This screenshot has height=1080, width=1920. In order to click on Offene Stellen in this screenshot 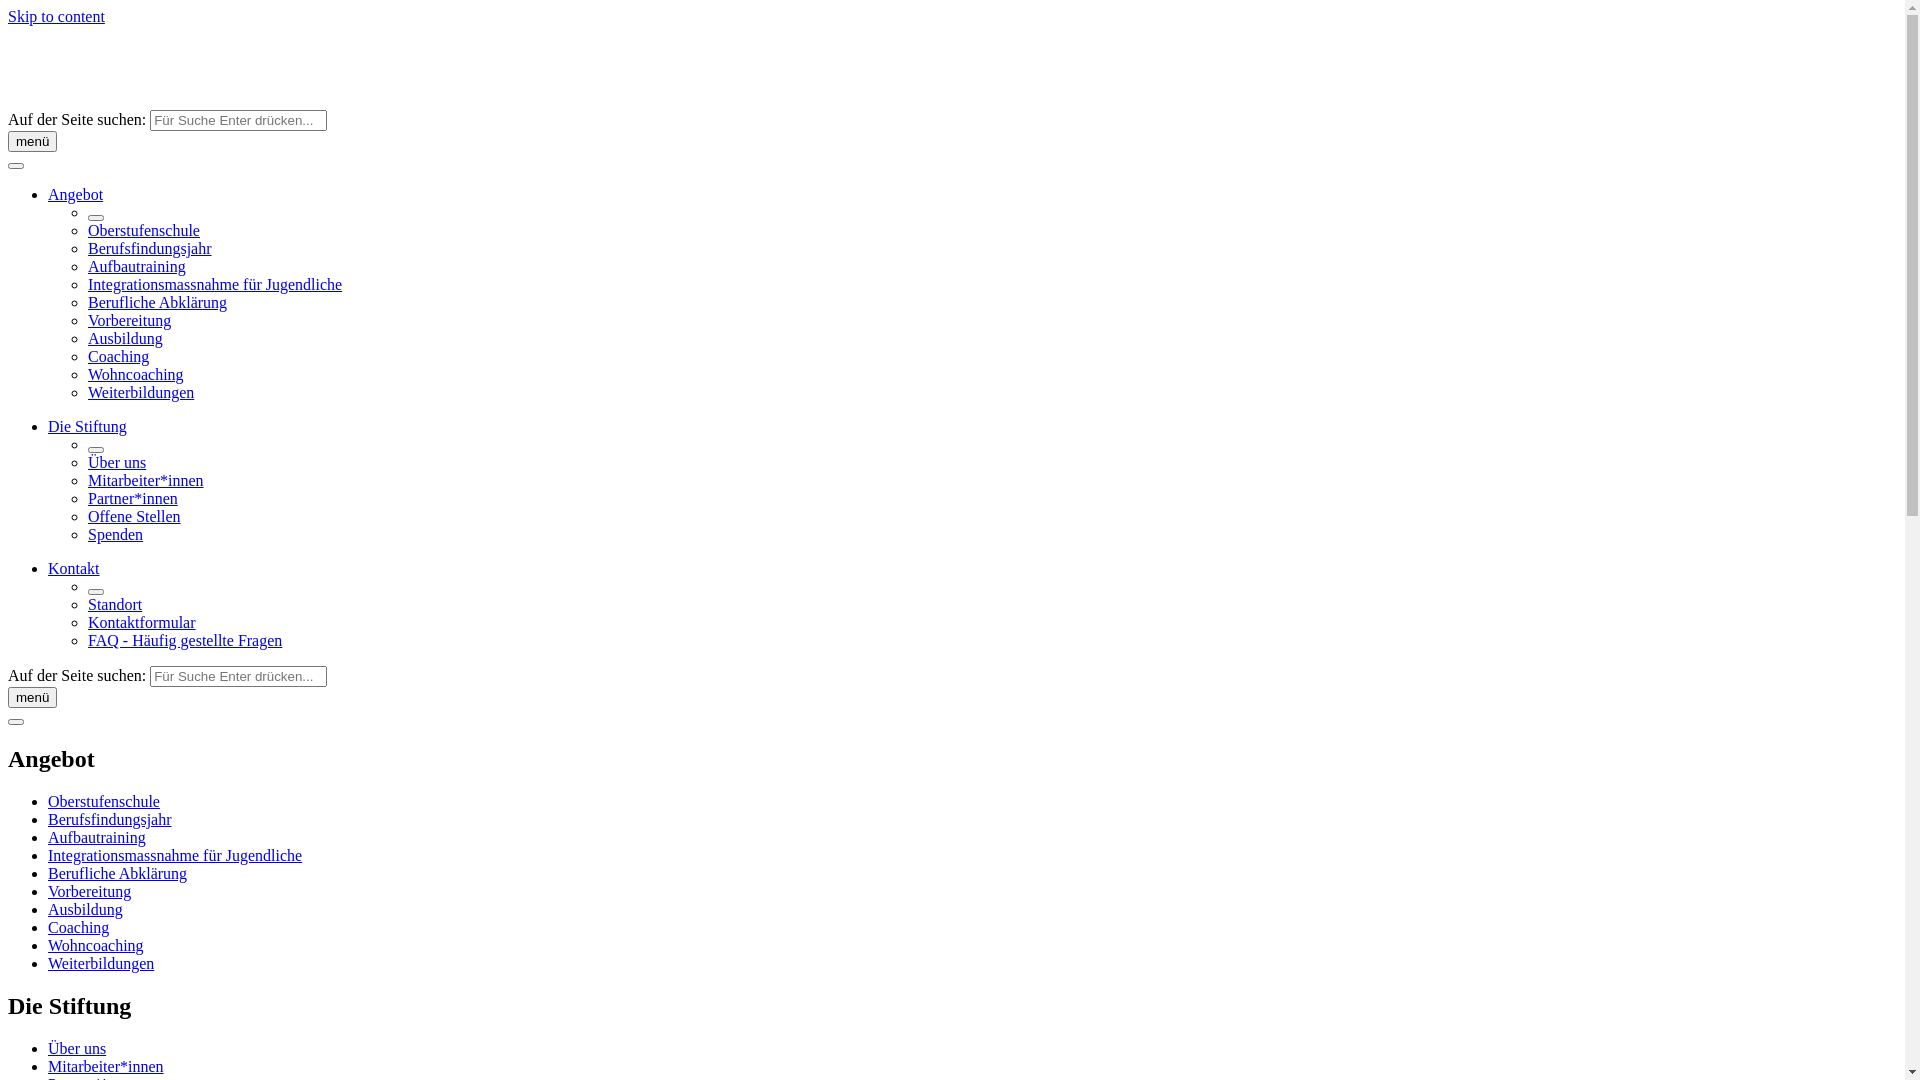, I will do `click(134, 516)`.